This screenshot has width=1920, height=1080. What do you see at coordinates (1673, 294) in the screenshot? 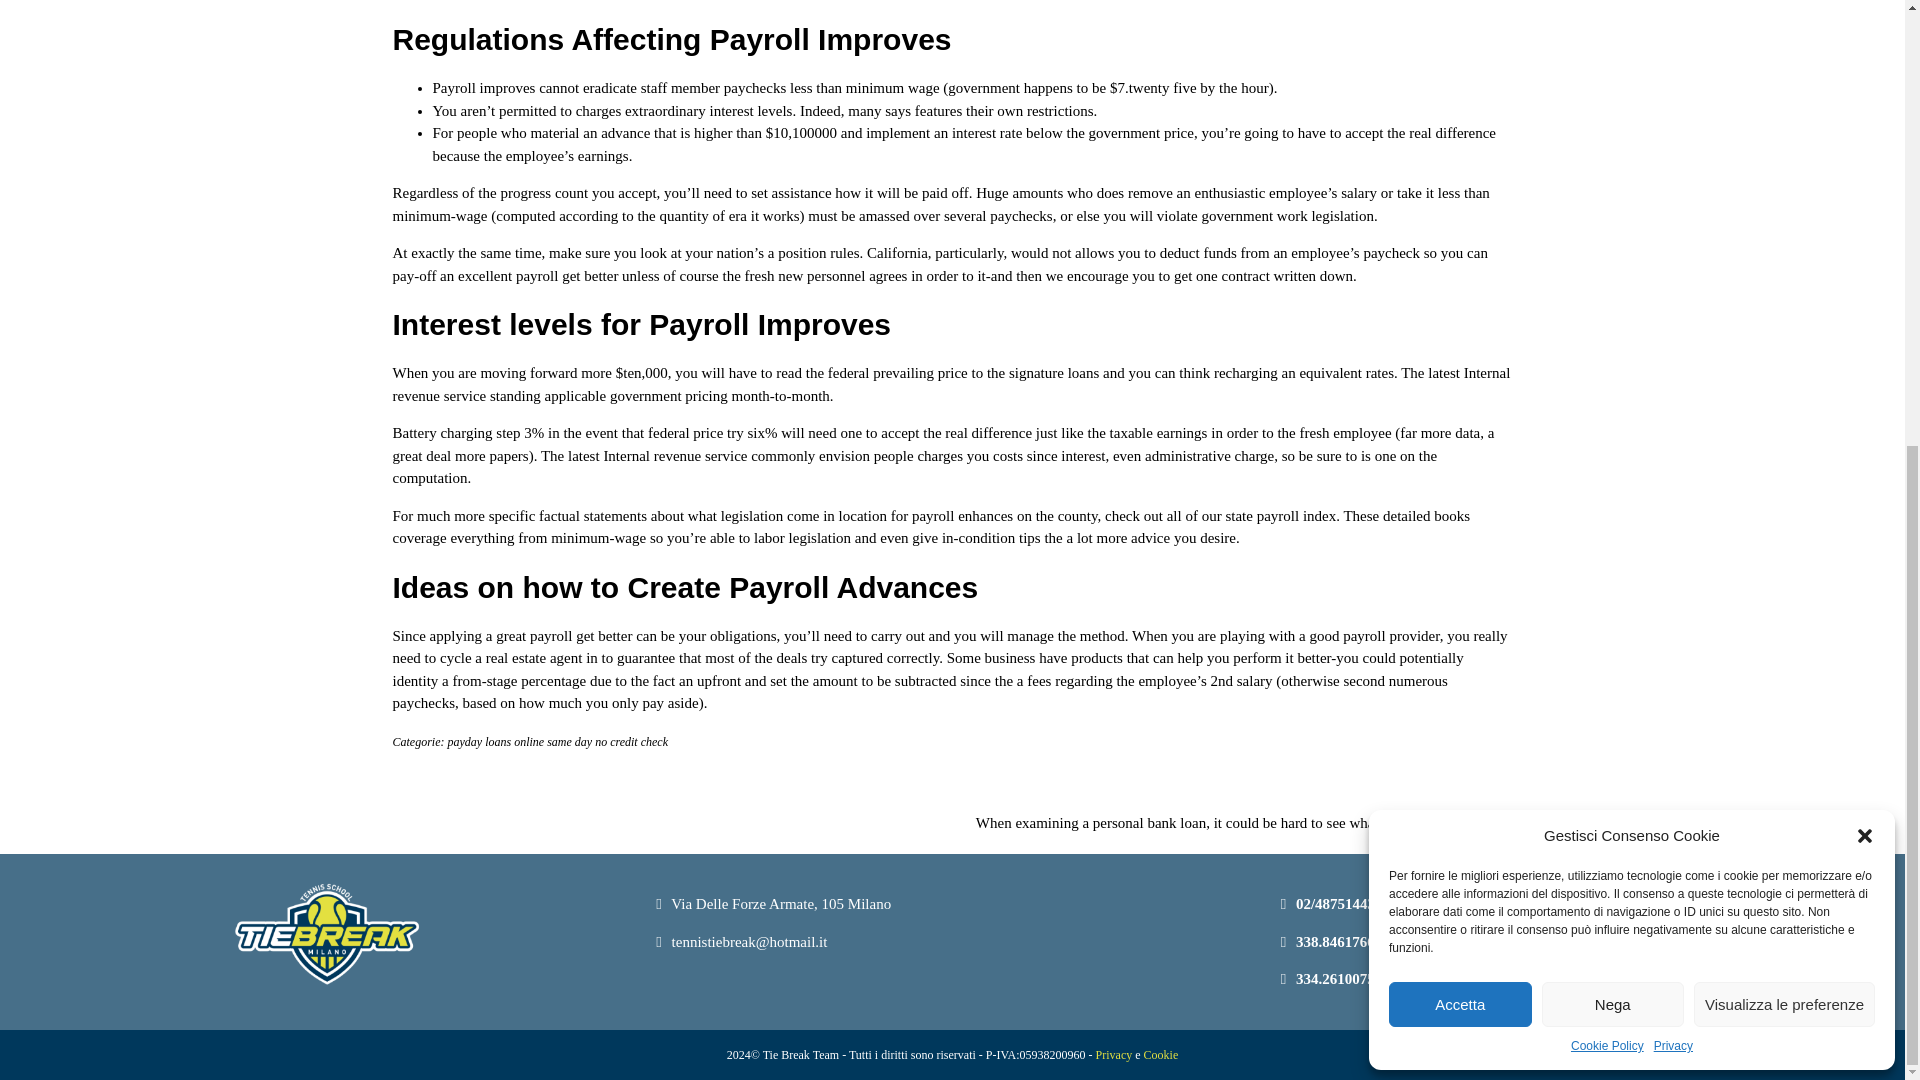
I see `Privacy` at bounding box center [1673, 294].